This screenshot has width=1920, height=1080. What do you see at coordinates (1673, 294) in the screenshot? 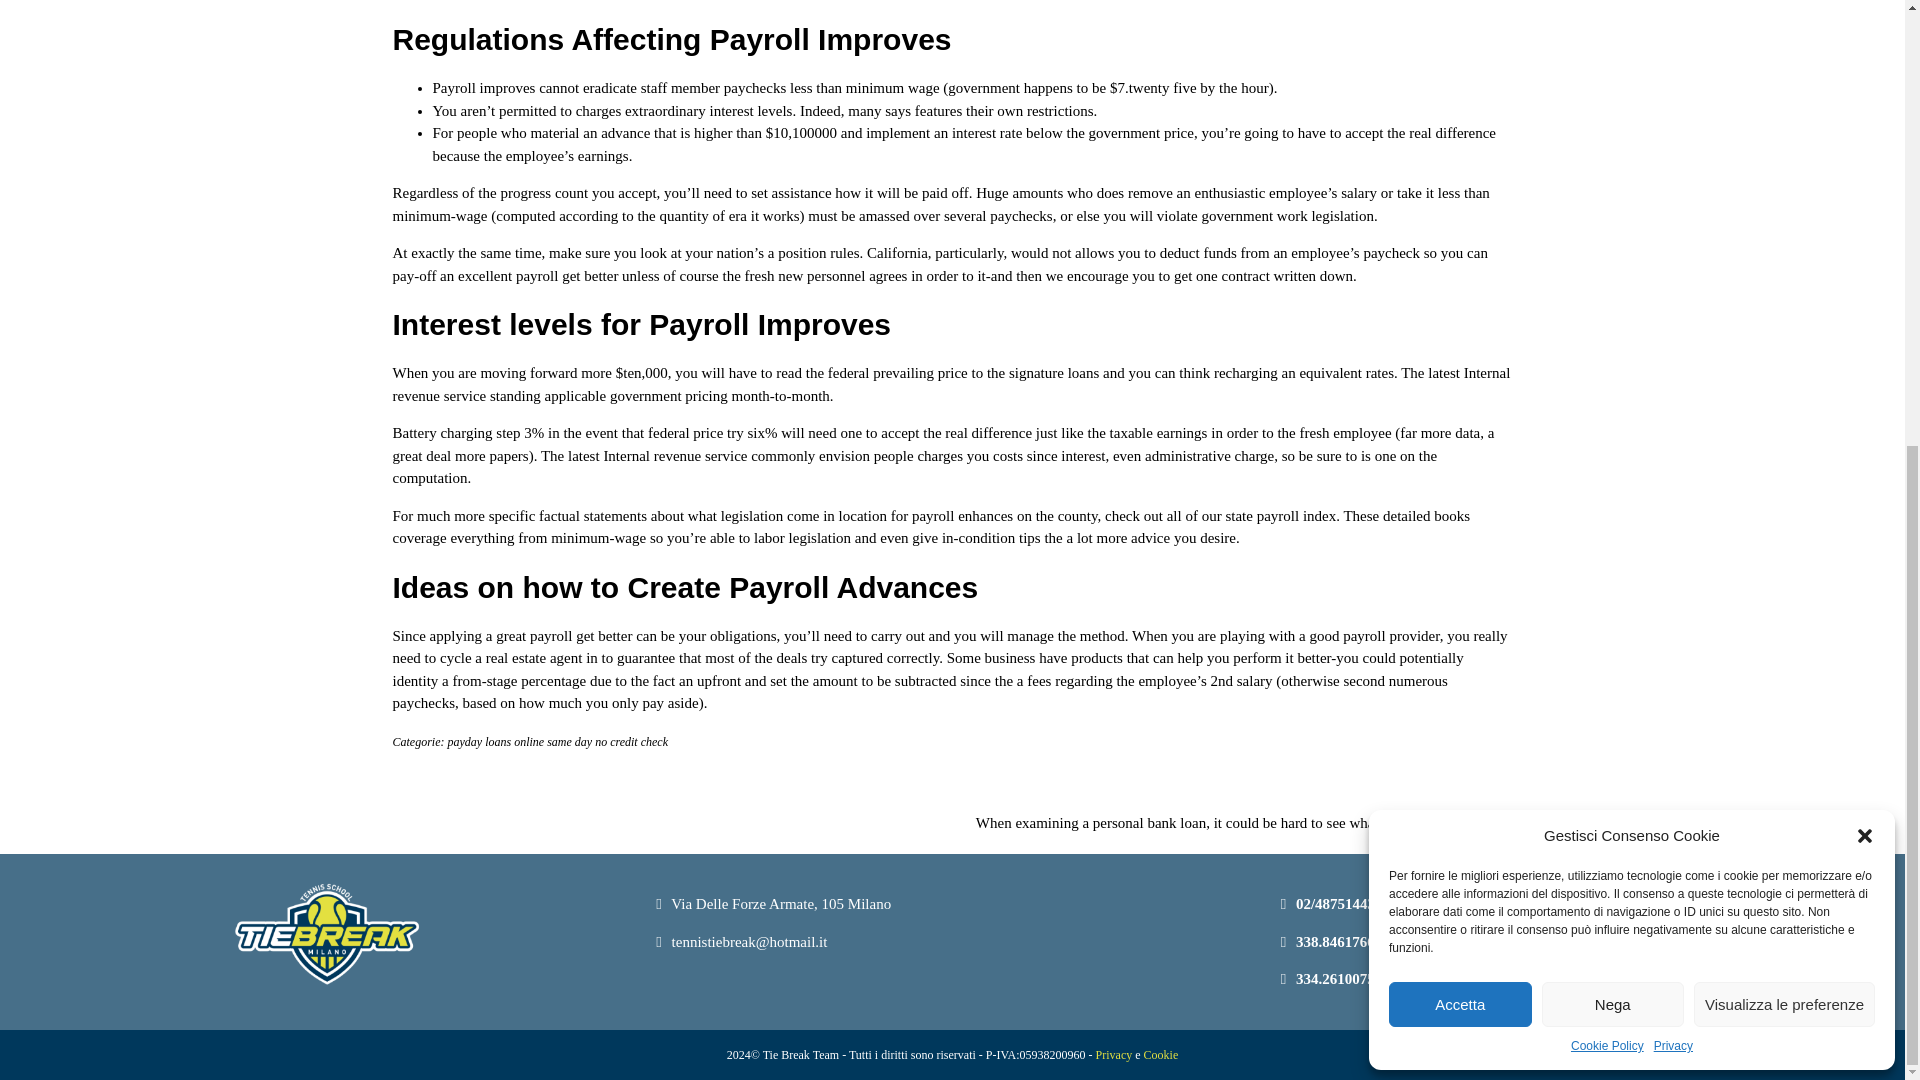
I see `Privacy` at bounding box center [1673, 294].